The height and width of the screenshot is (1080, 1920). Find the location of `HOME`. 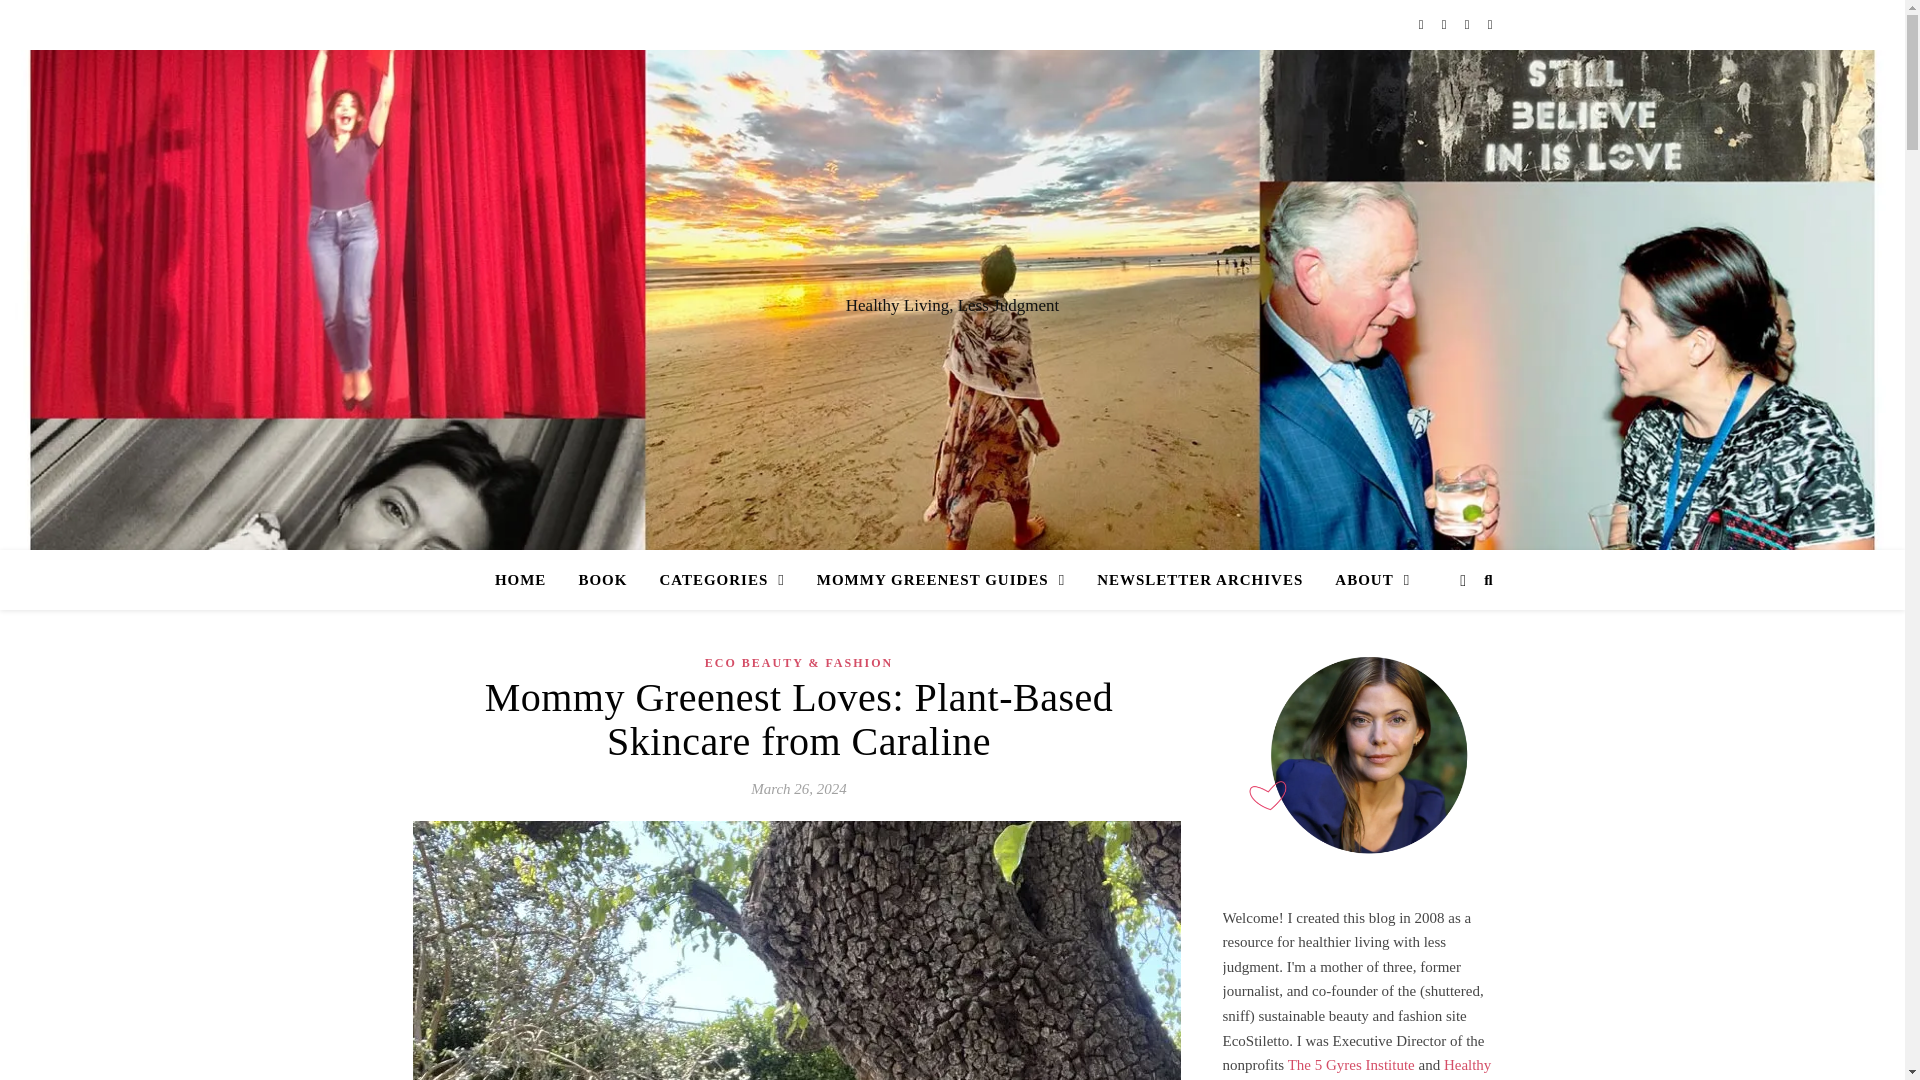

HOME is located at coordinates (528, 580).